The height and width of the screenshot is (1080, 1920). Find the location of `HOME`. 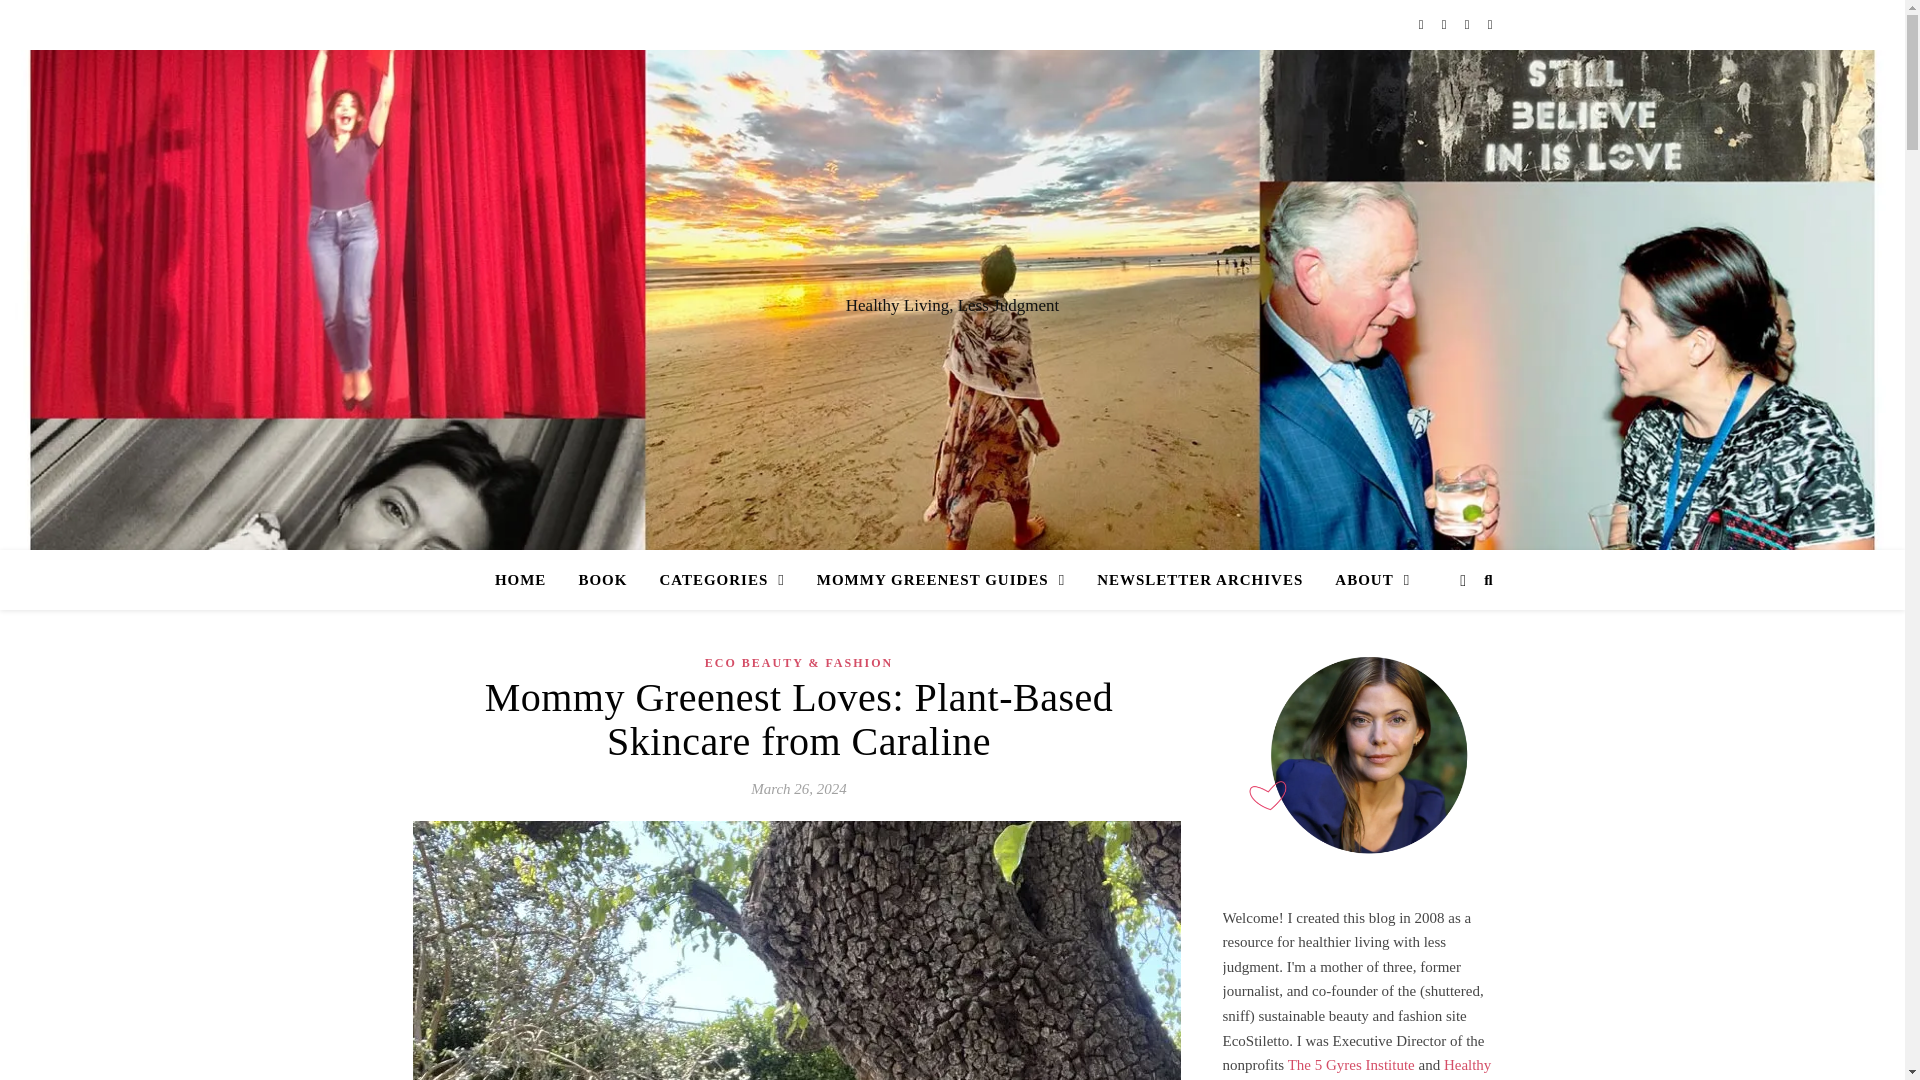

HOME is located at coordinates (528, 580).